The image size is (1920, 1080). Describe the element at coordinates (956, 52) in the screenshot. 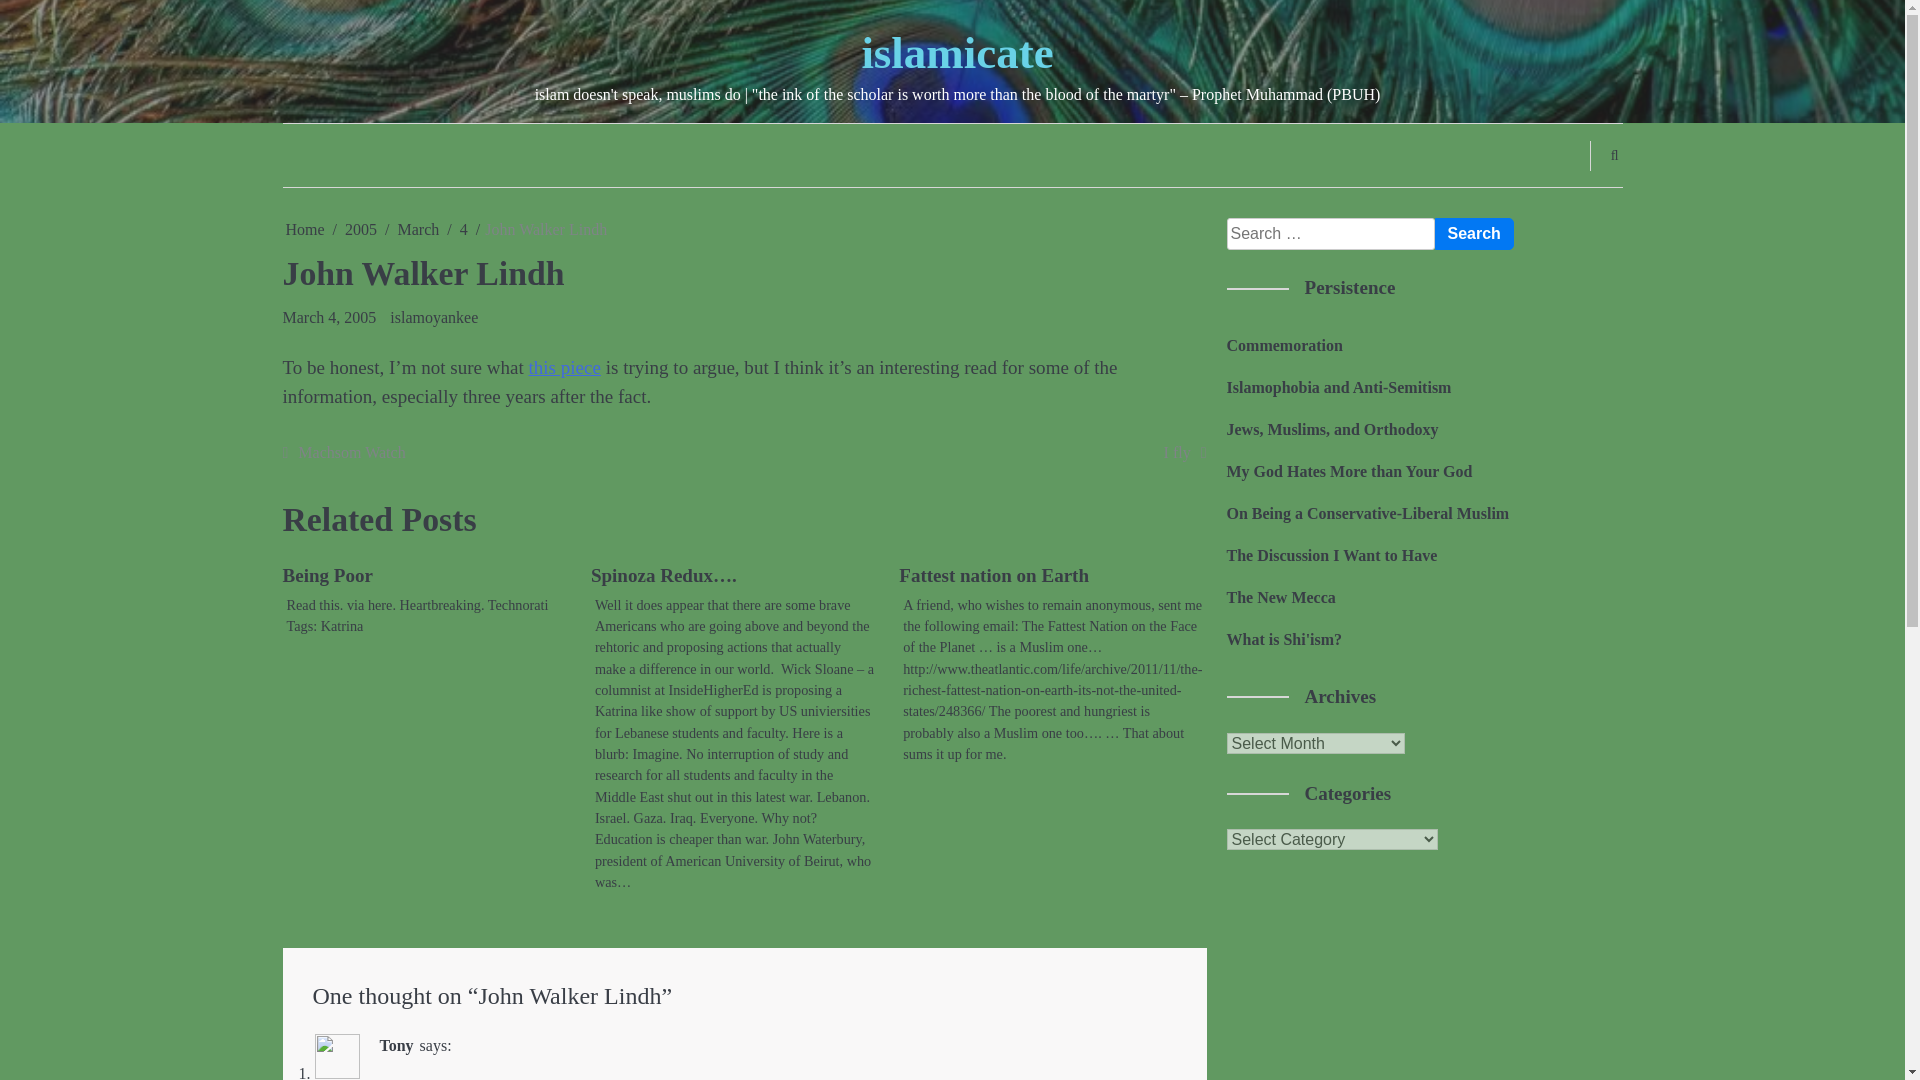

I see `islamicate` at that location.